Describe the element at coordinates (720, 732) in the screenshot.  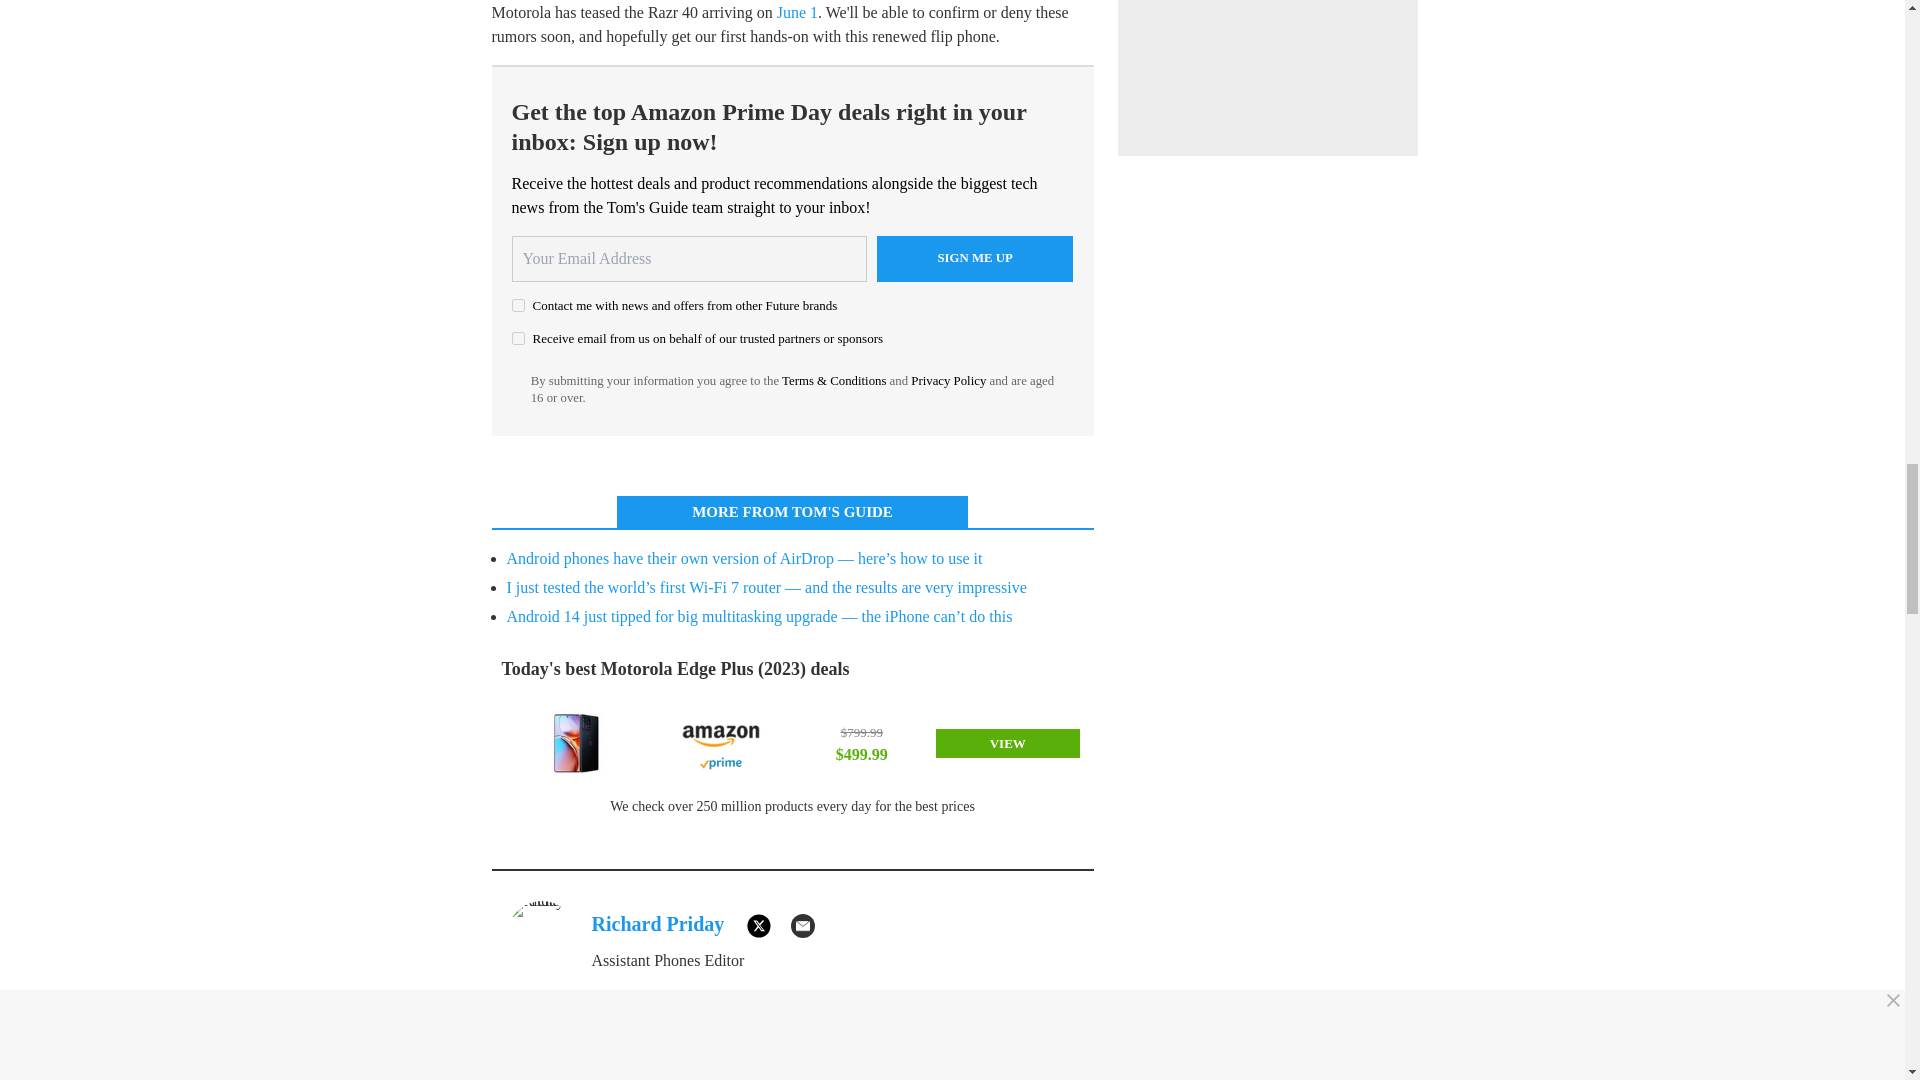
I see `Amazon` at that location.